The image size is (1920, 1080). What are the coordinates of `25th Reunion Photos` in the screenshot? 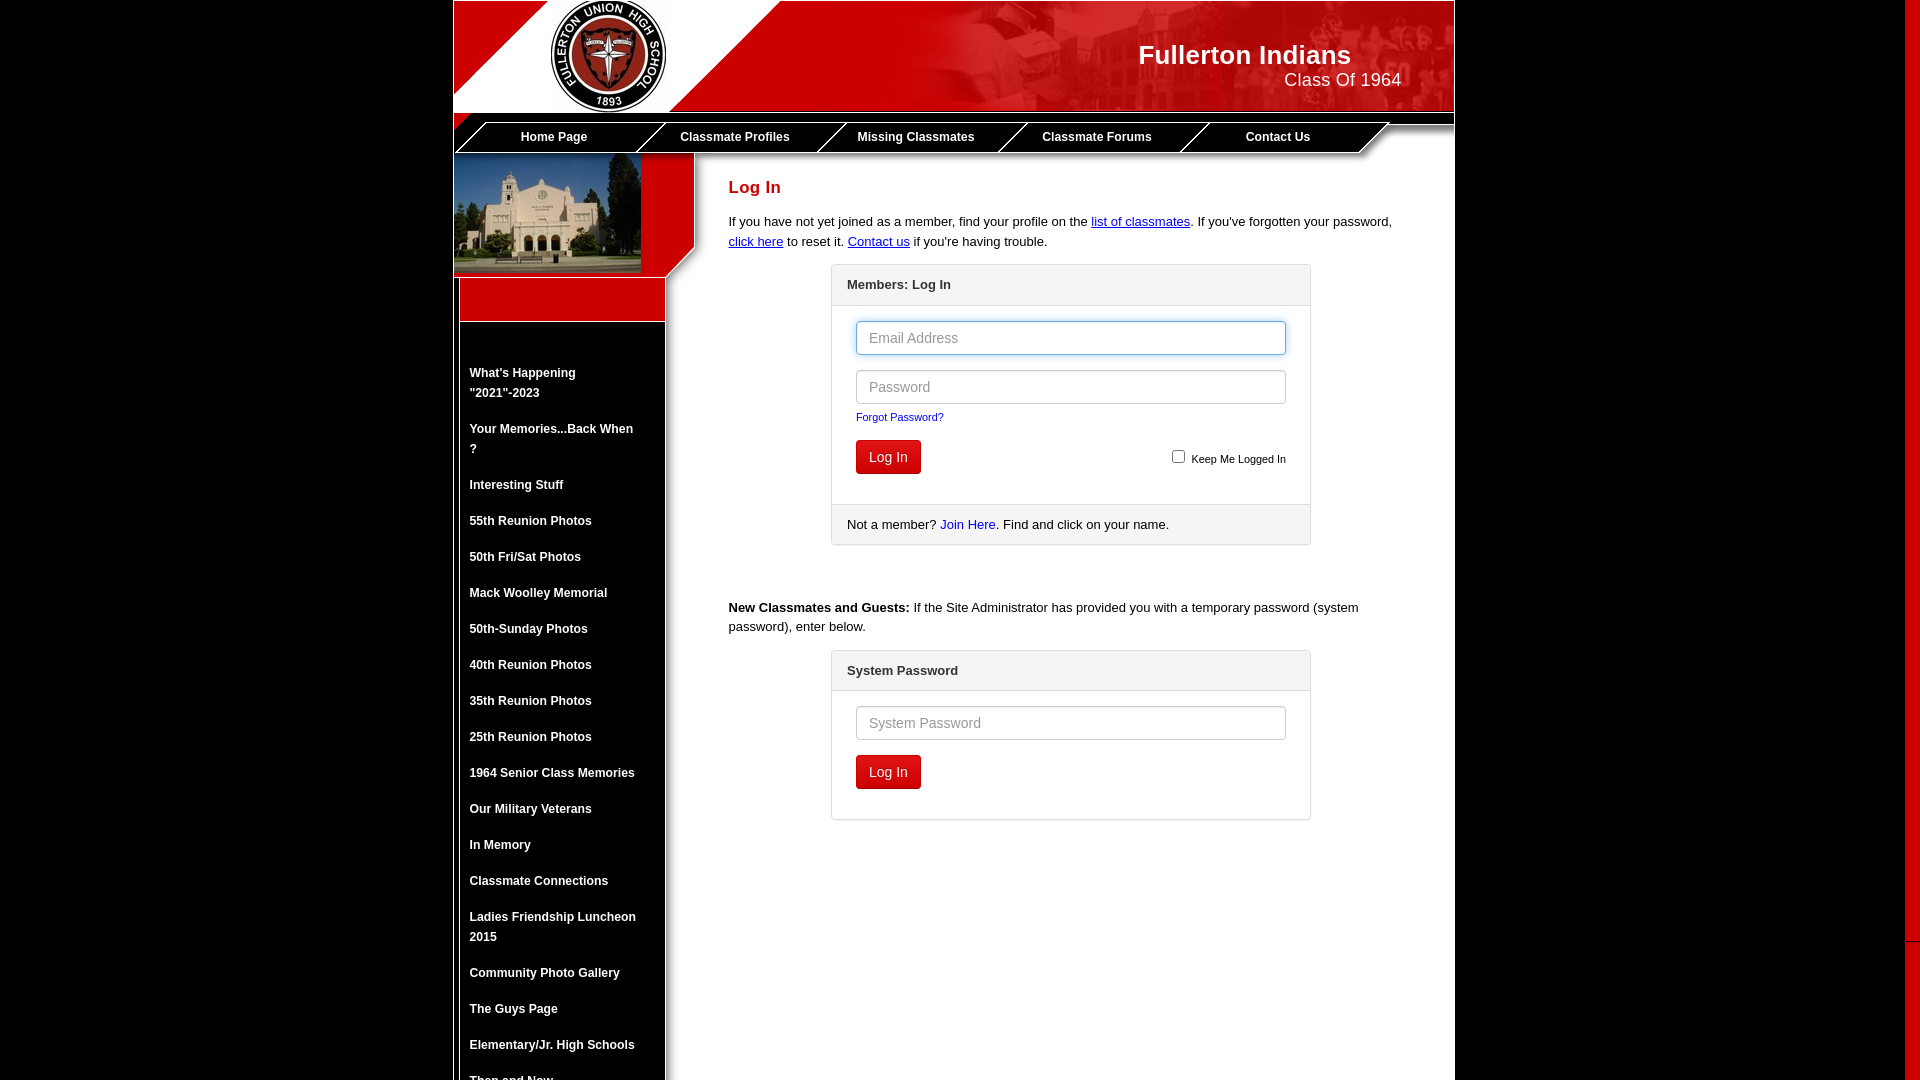 It's located at (560, 737).